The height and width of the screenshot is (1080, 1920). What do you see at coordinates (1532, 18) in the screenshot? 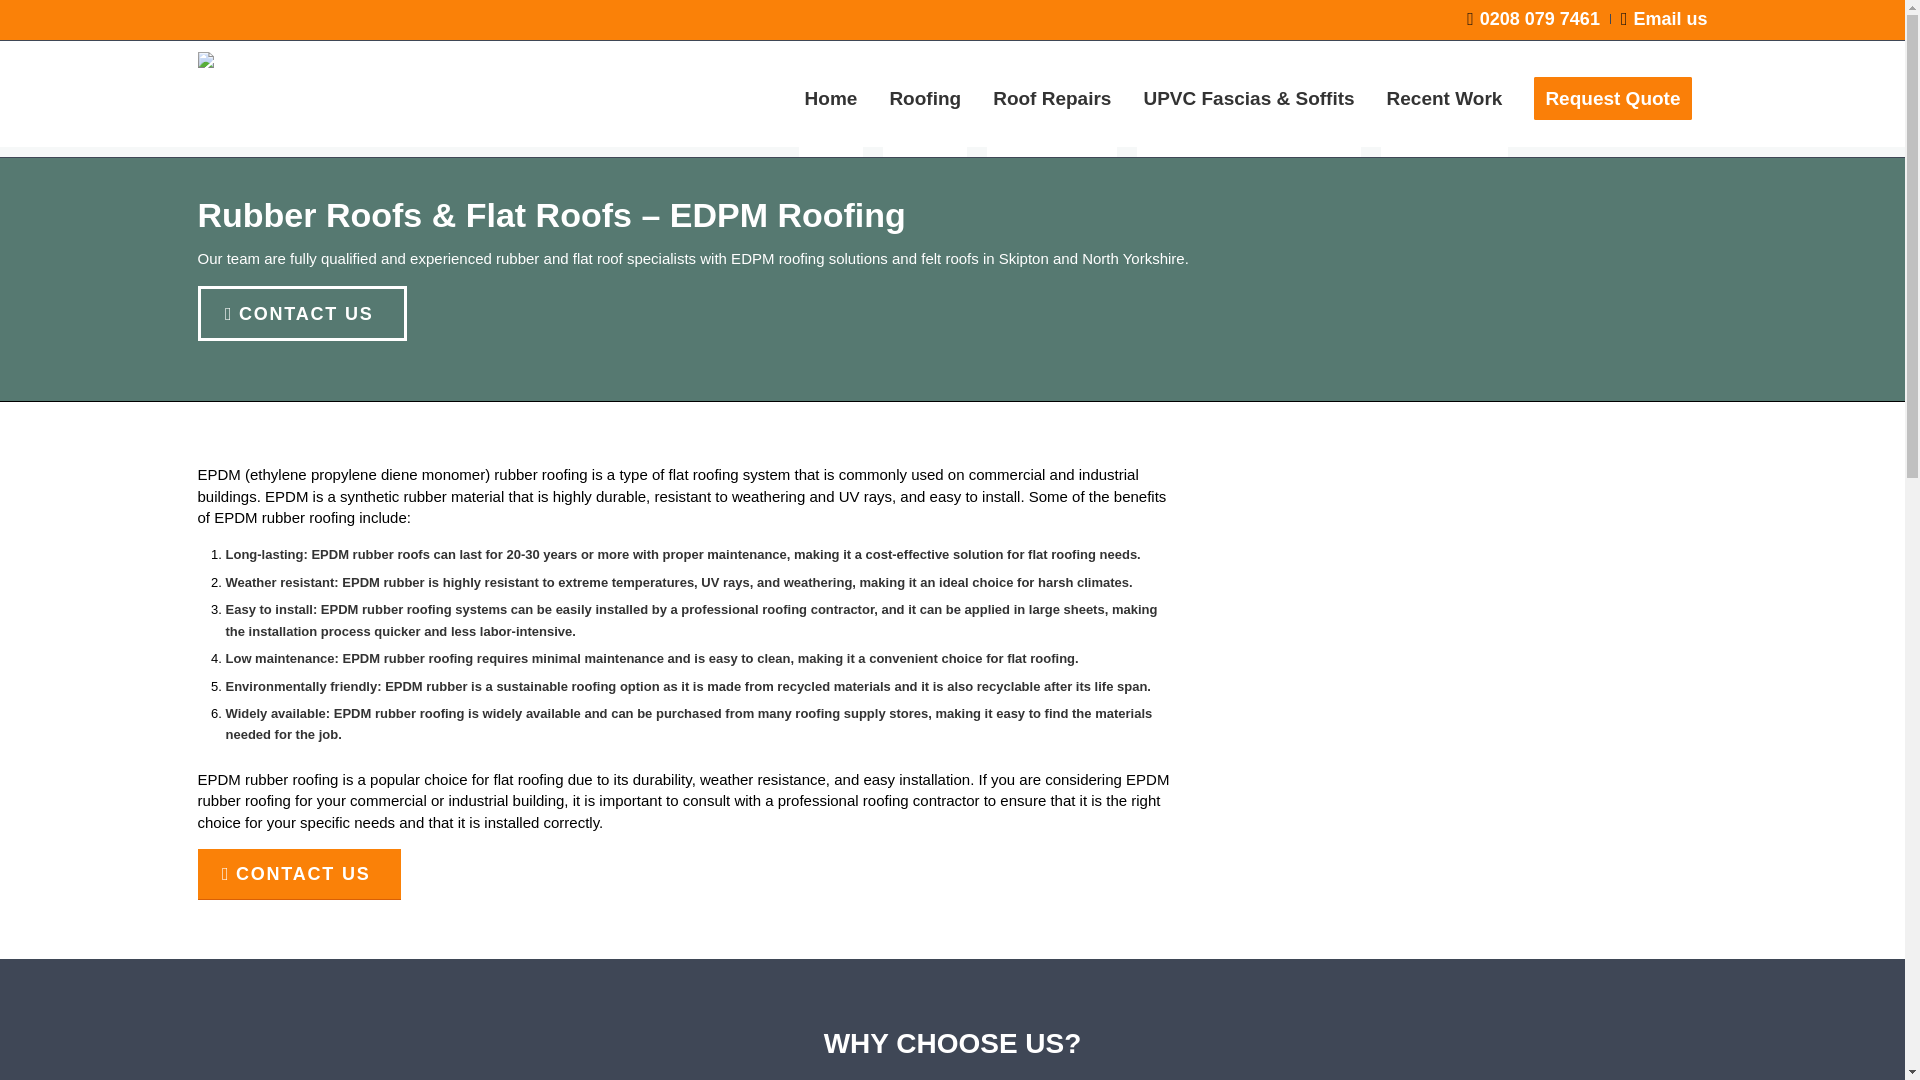
I see `0208 079 7461` at bounding box center [1532, 18].